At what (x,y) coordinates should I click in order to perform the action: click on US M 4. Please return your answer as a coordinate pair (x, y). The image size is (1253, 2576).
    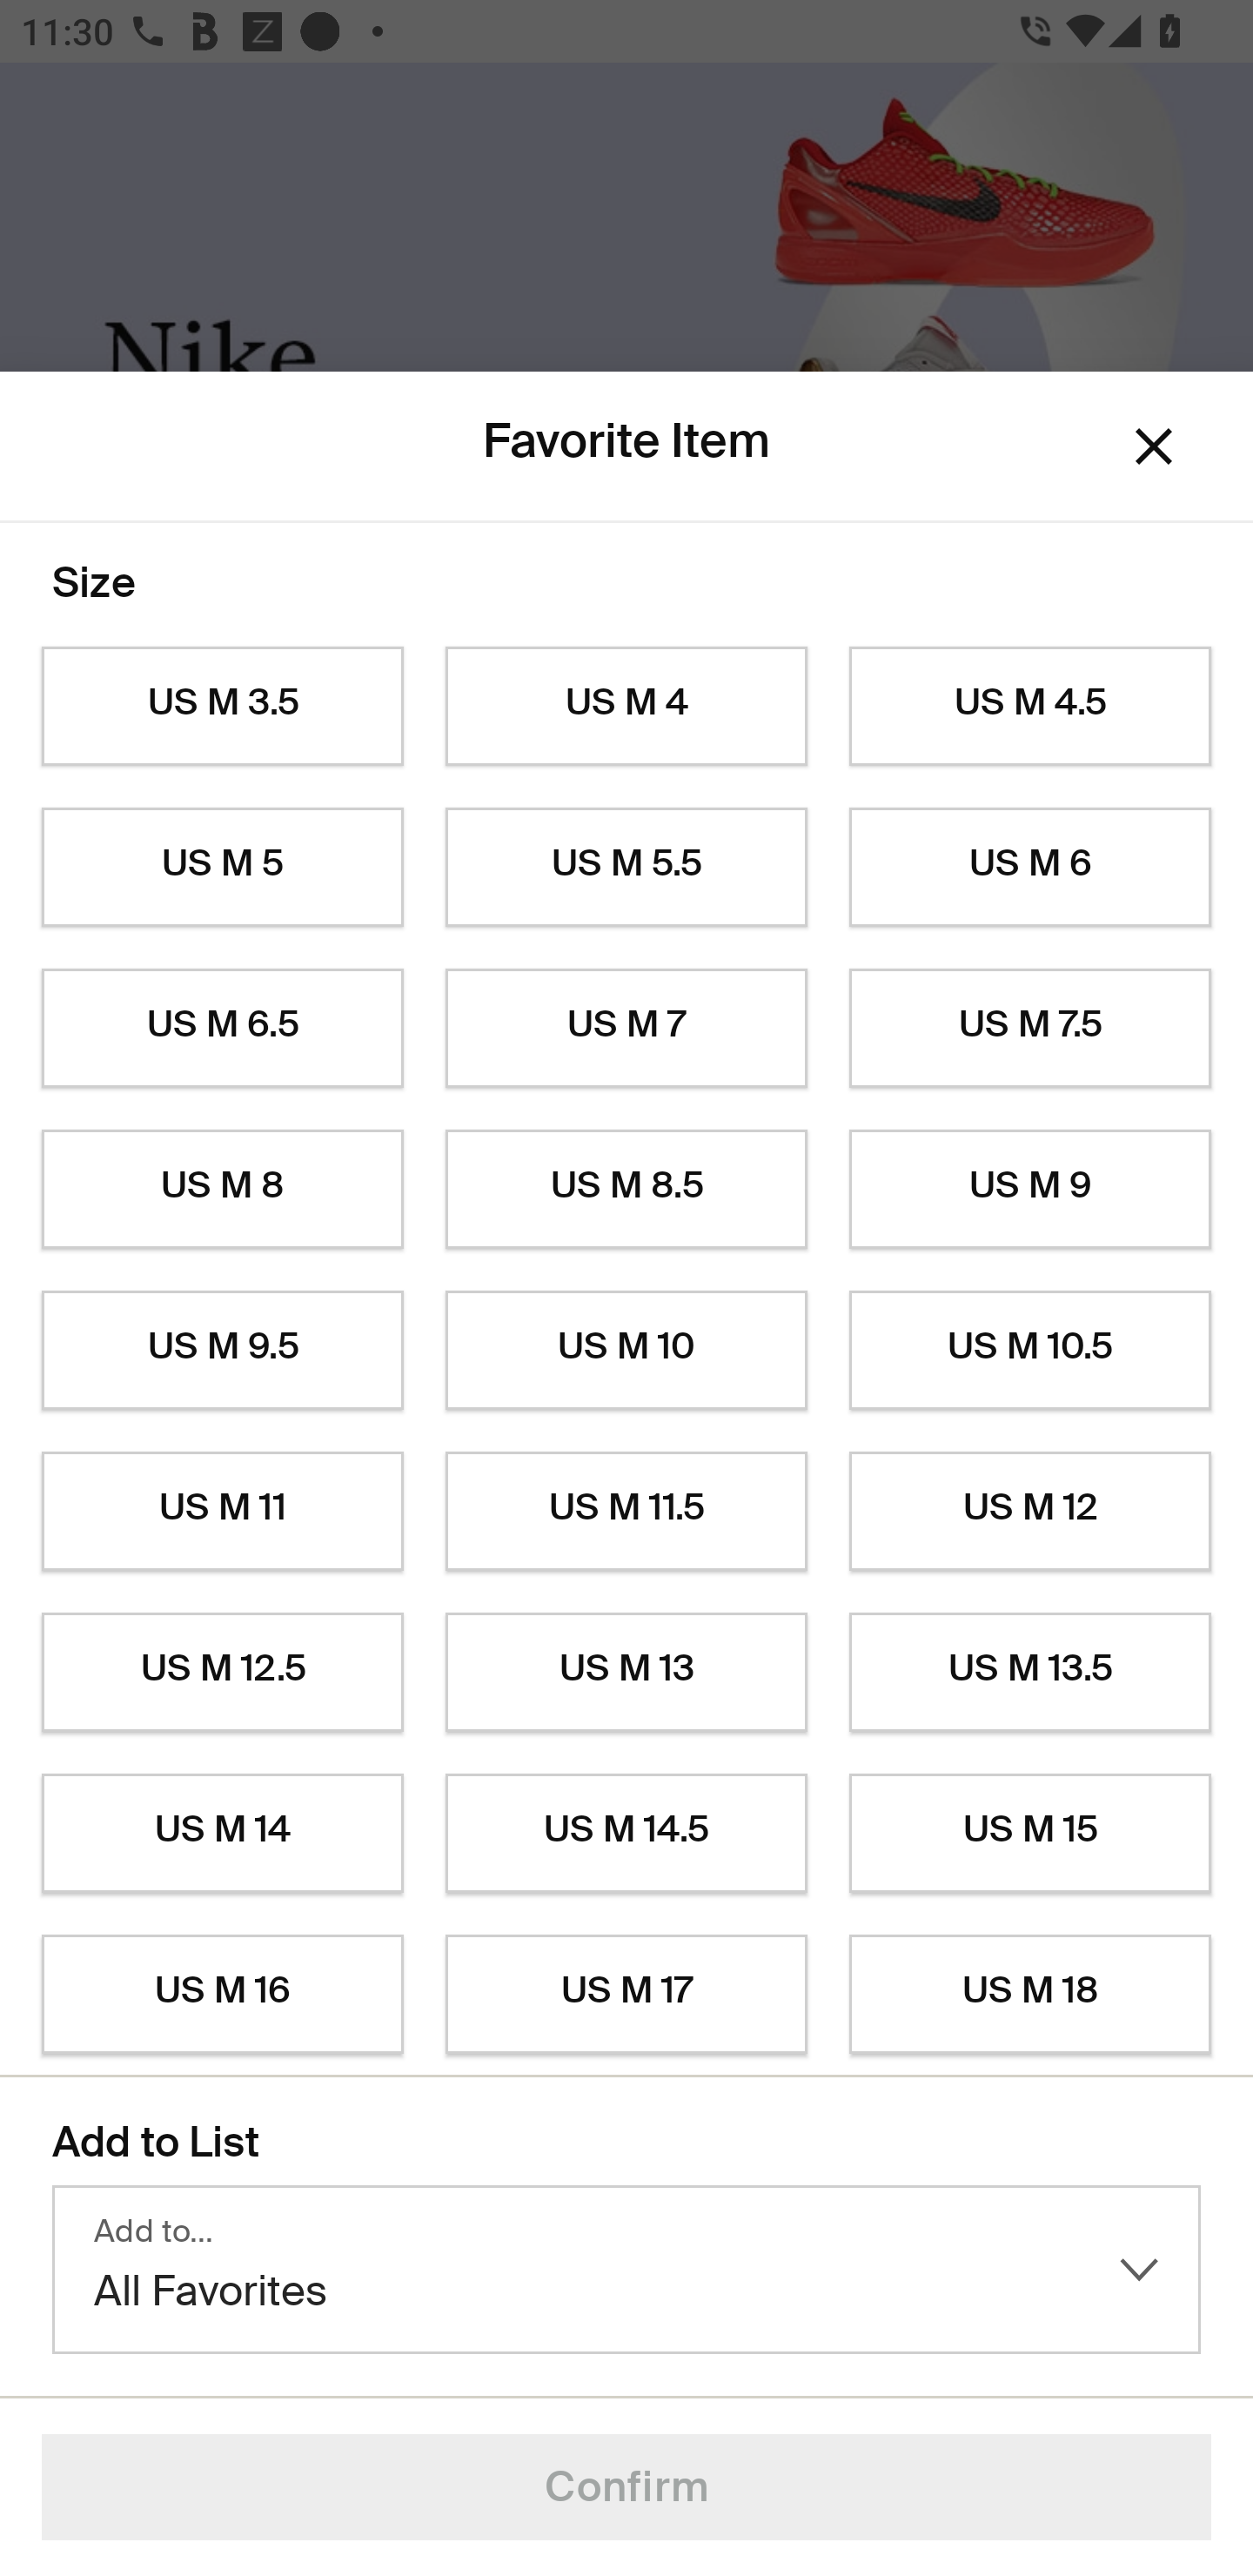
    Looking at the image, I should click on (626, 707).